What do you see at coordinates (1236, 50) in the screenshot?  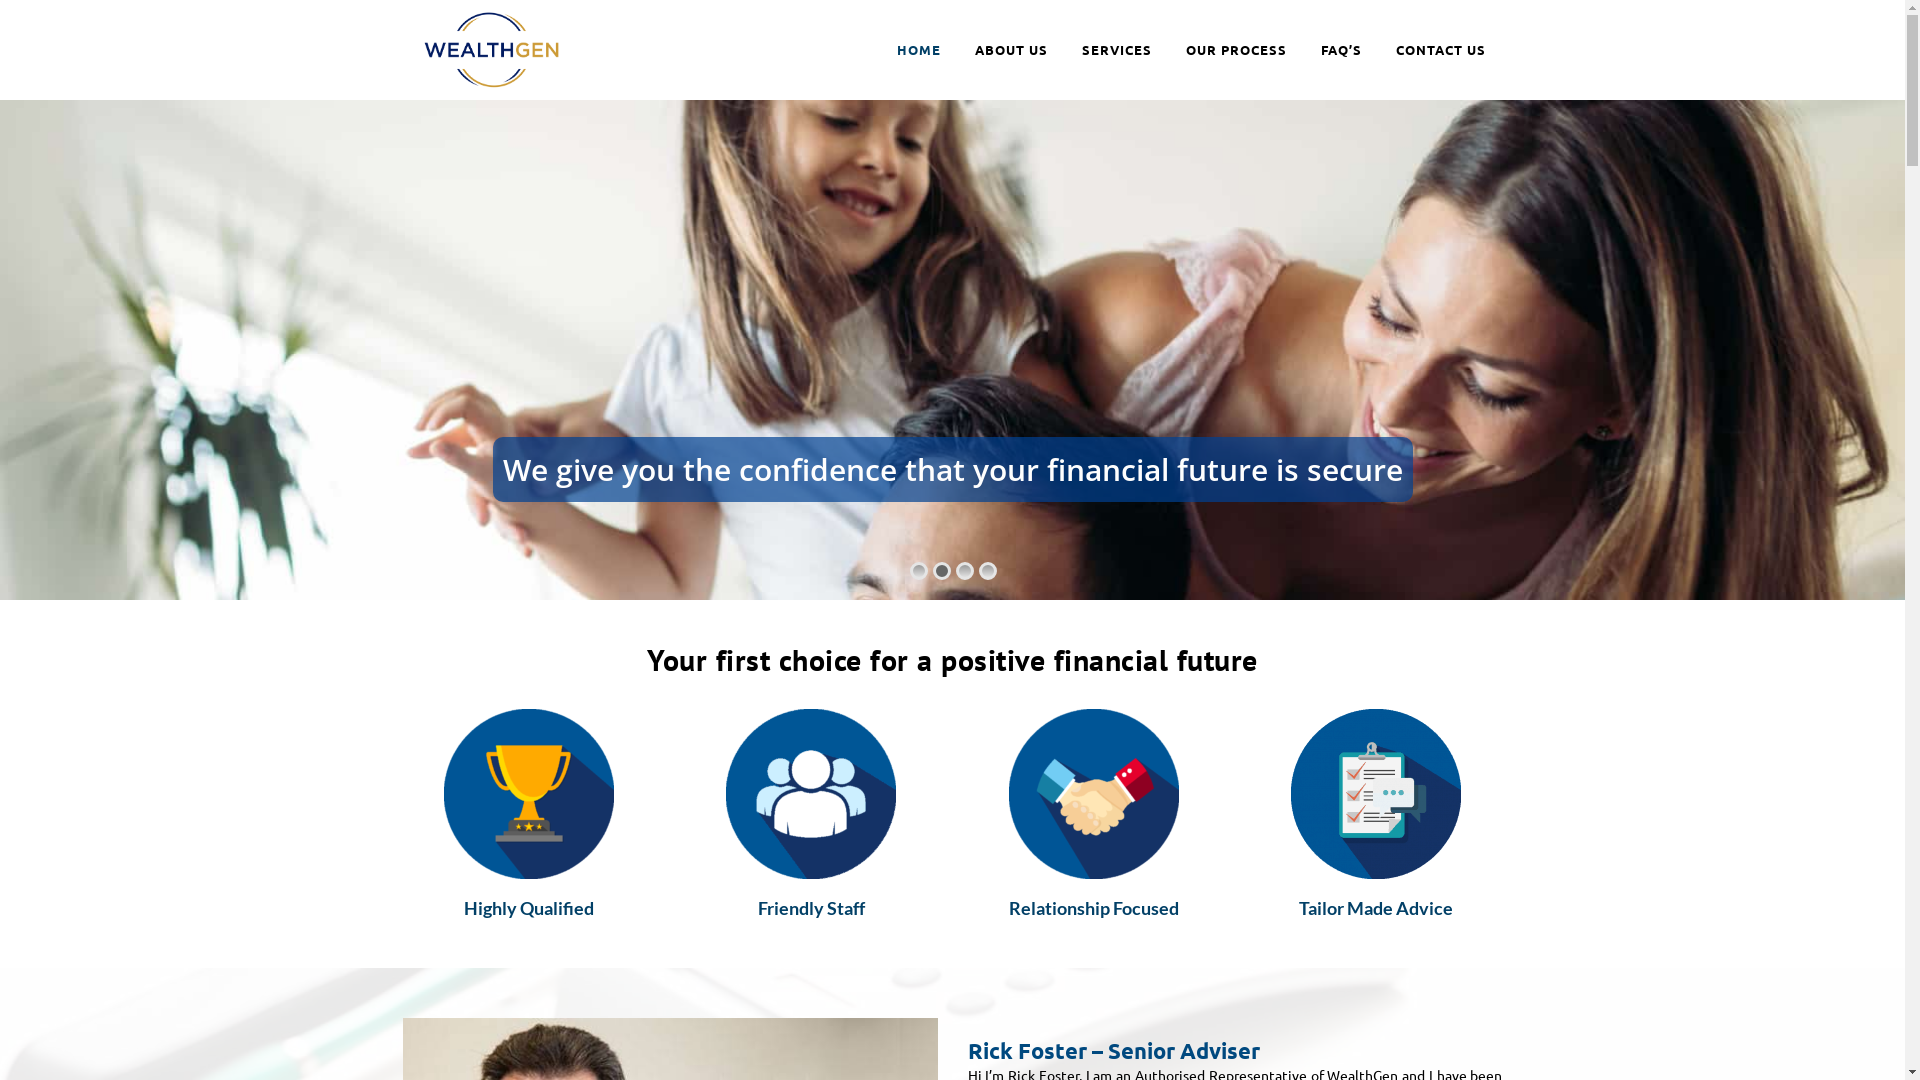 I see `OUR PROCESS` at bounding box center [1236, 50].